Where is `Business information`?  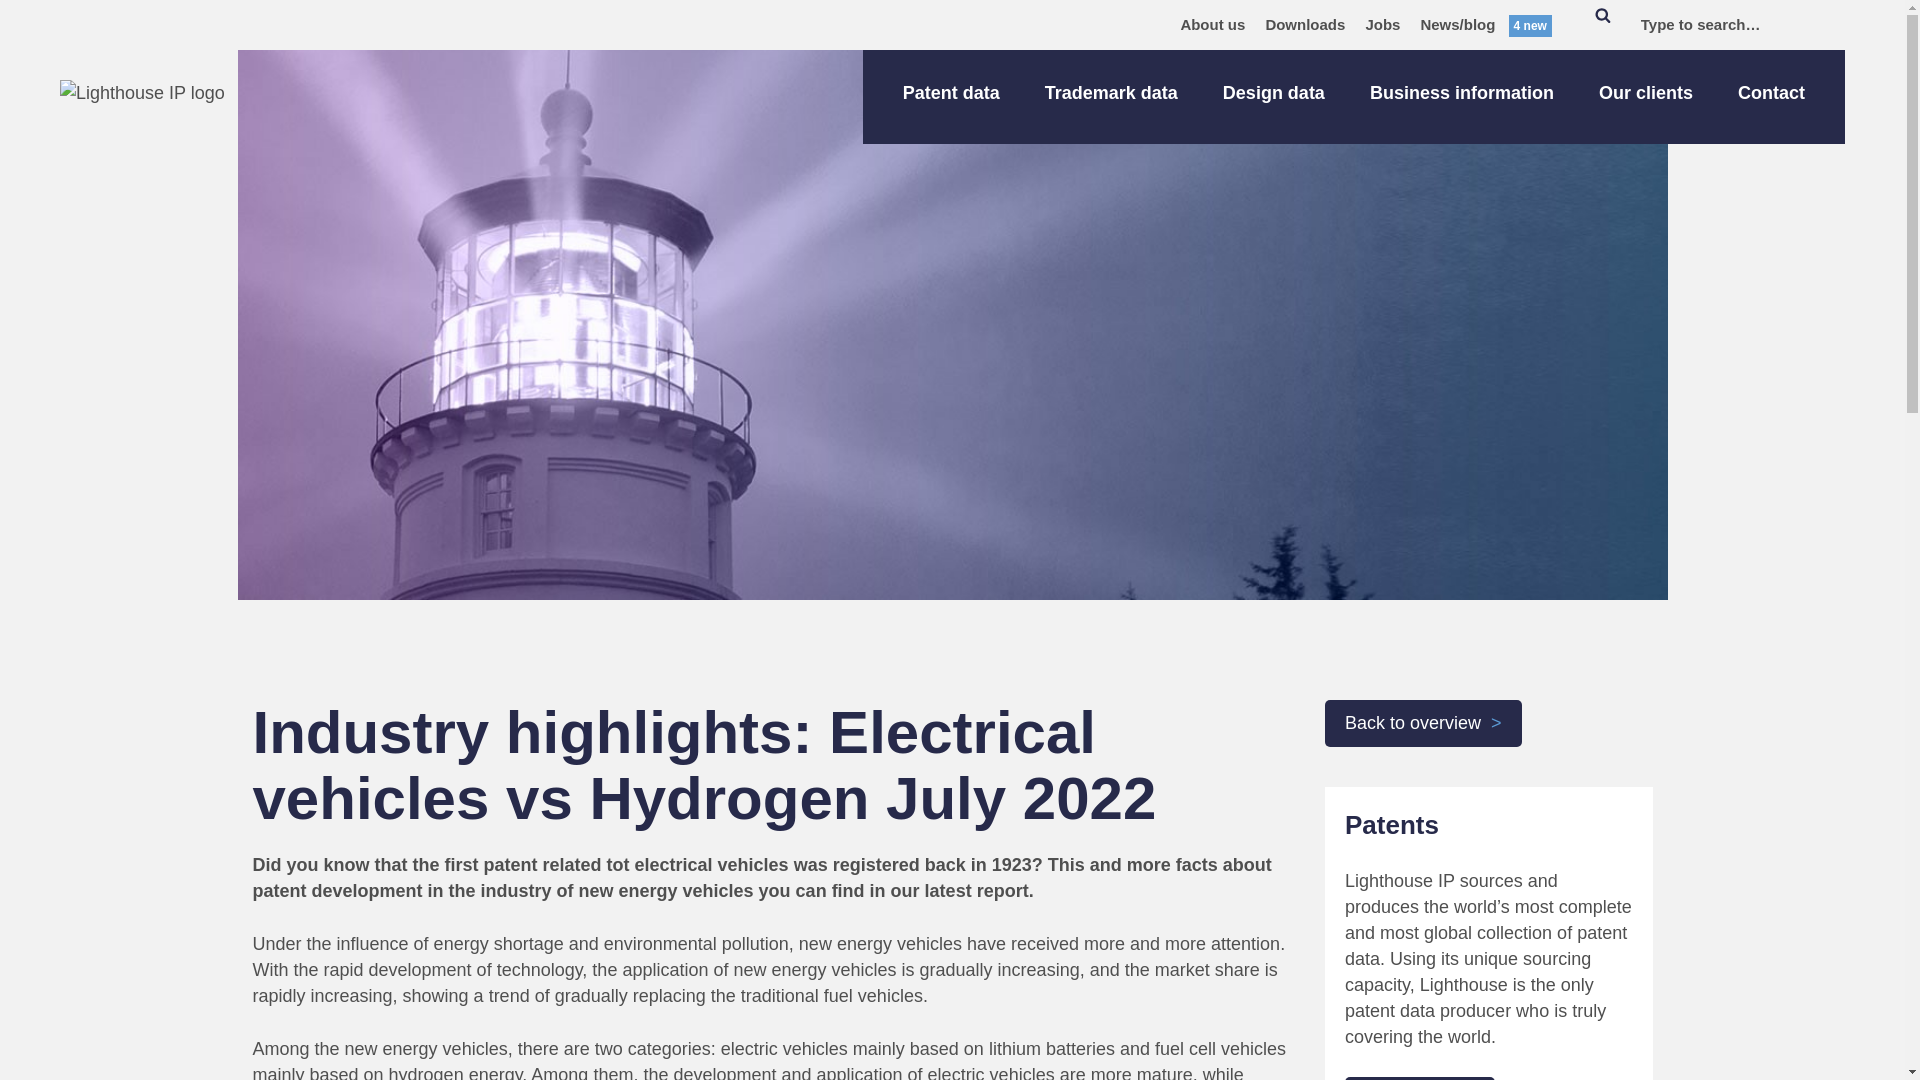 Business information is located at coordinates (1462, 96).